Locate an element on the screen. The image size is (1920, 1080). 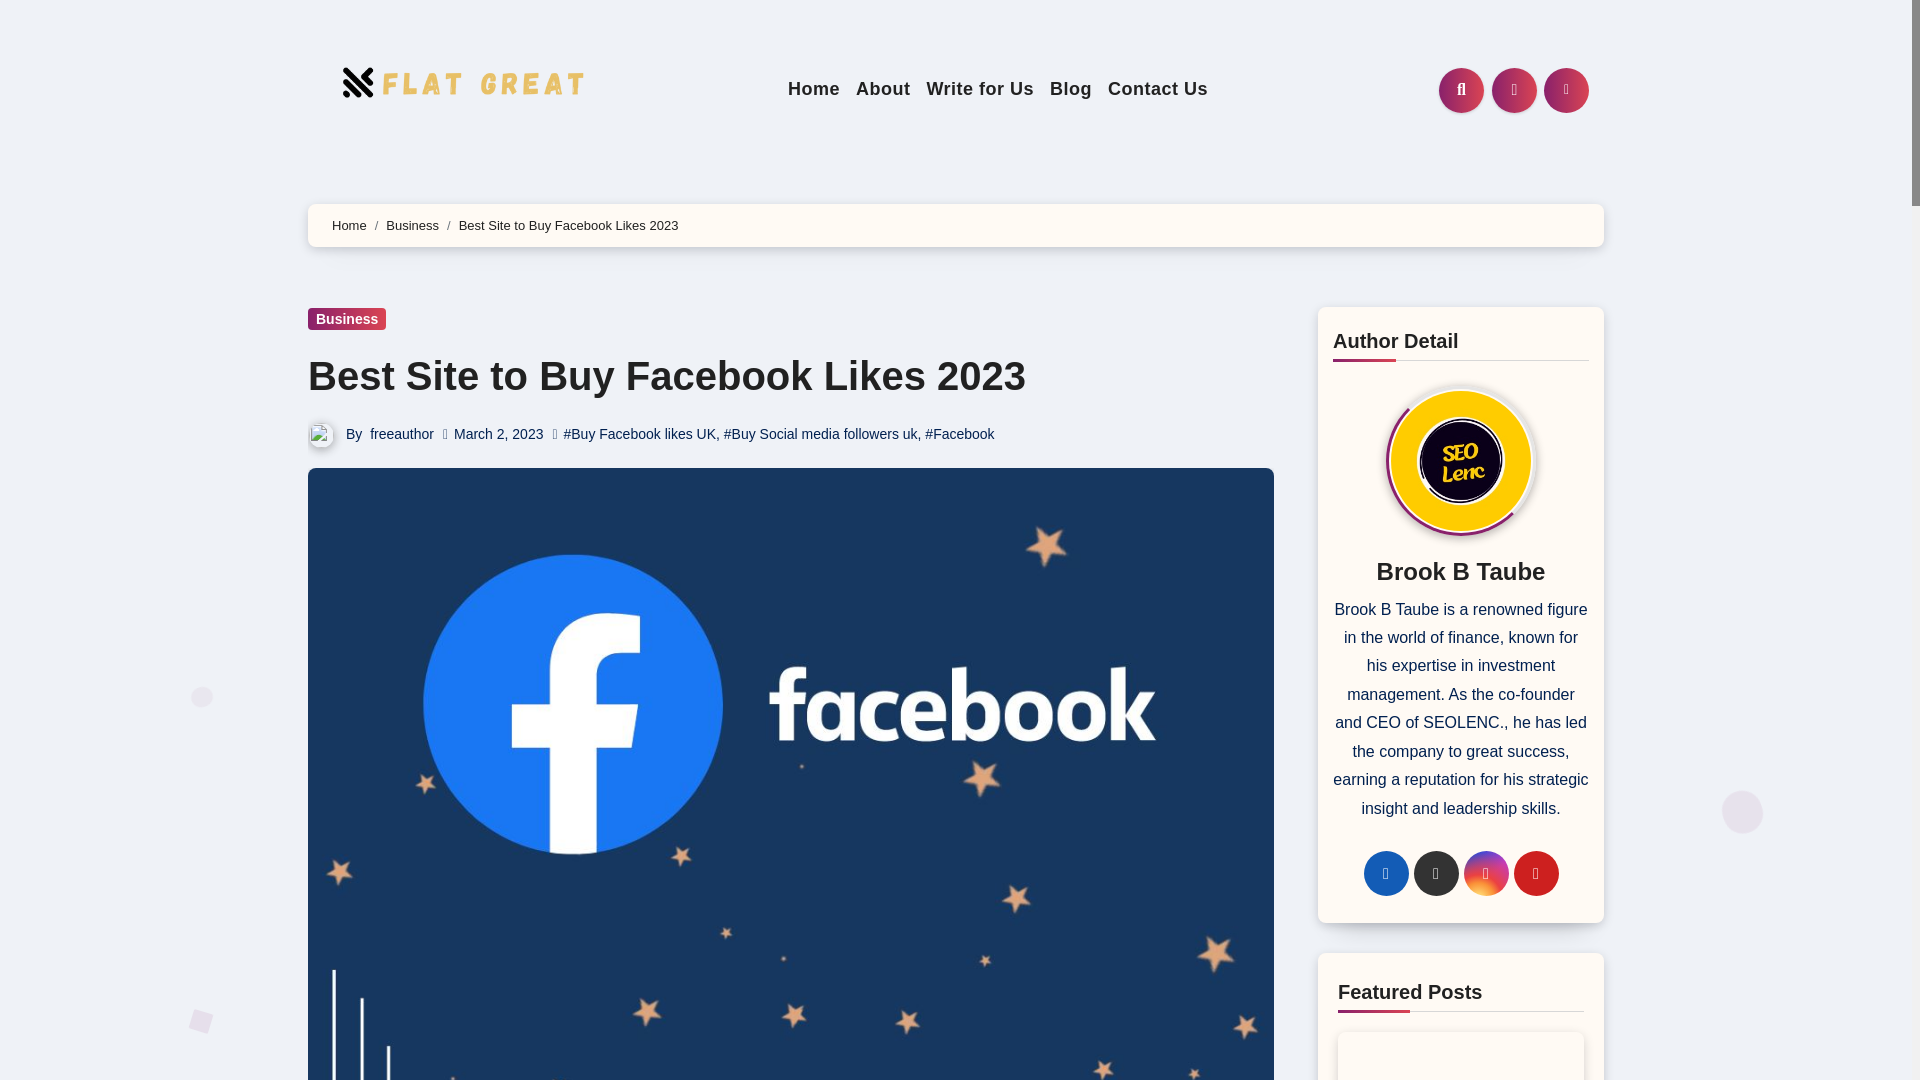
Blog is located at coordinates (1071, 89).